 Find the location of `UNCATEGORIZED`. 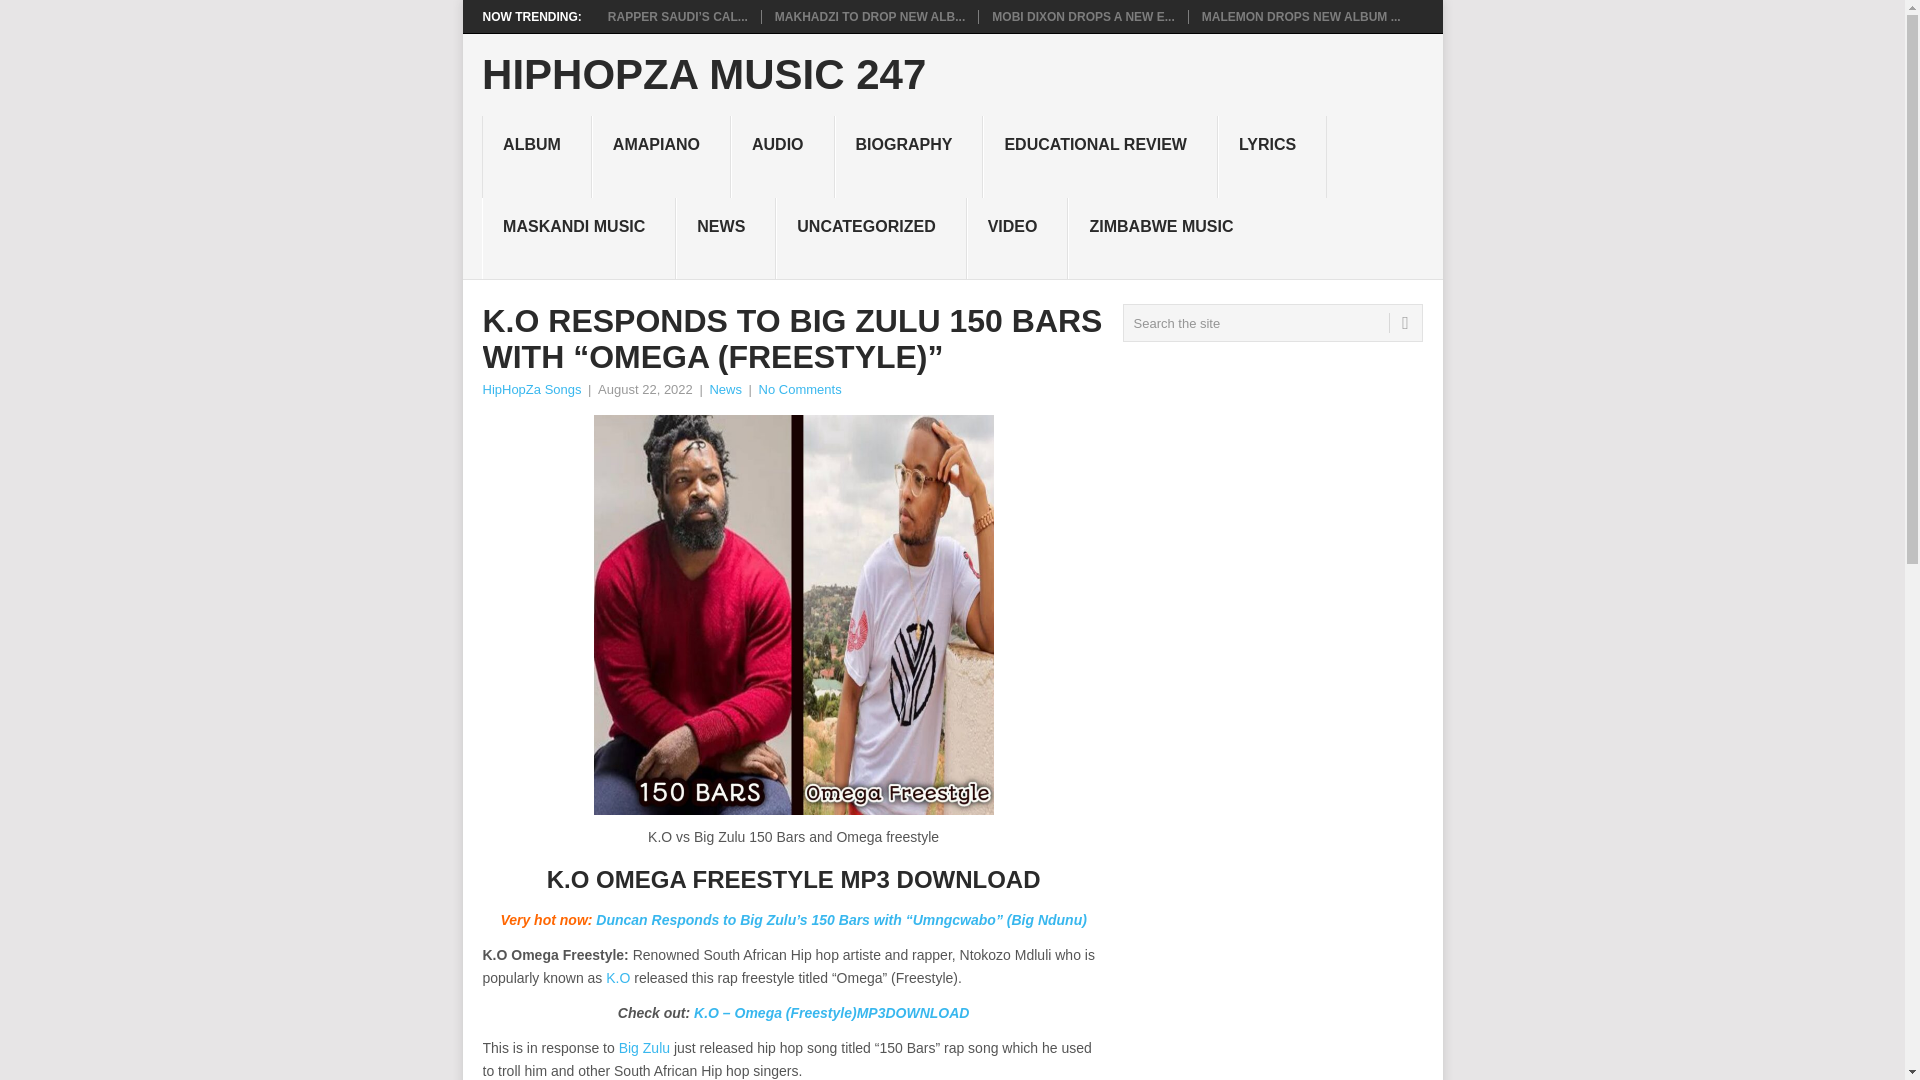

UNCATEGORIZED is located at coordinates (870, 238).